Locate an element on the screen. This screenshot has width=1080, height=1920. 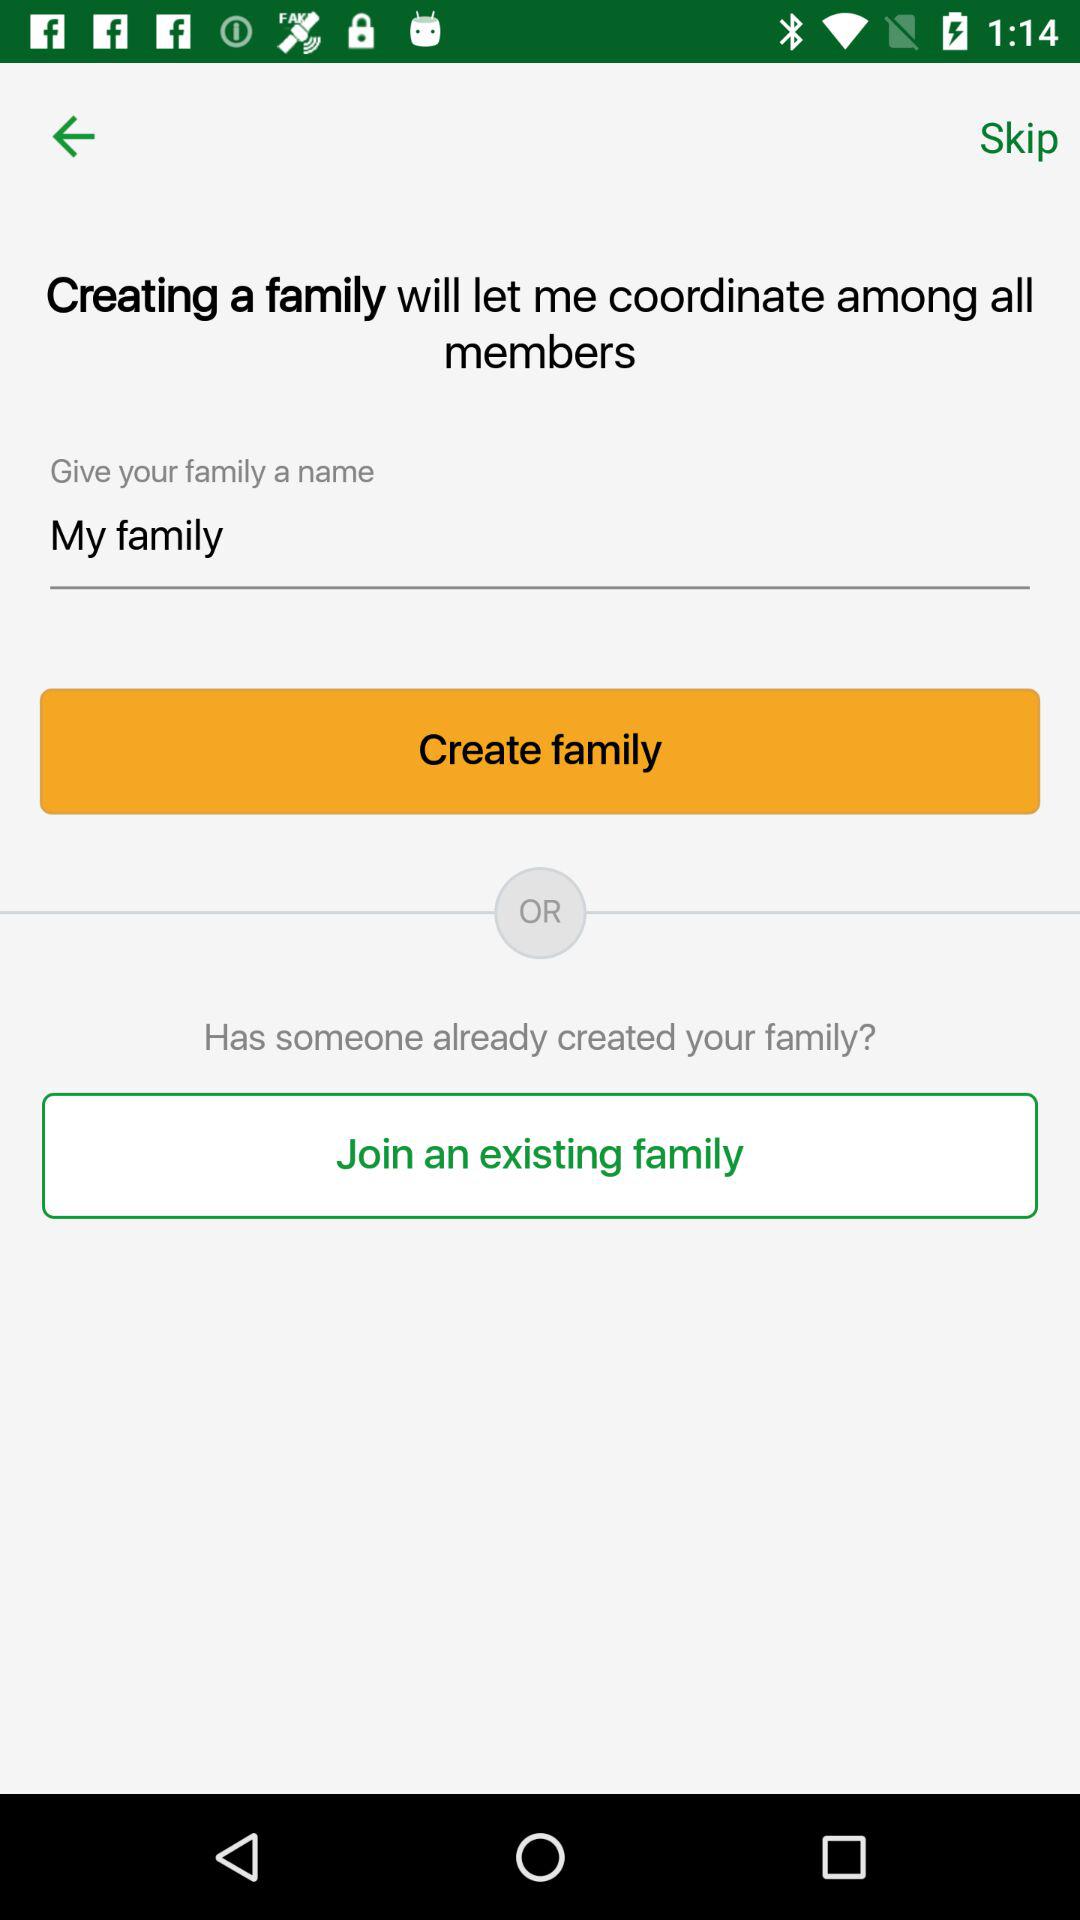
tap the icon above has someone already icon is located at coordinates (540, 912).